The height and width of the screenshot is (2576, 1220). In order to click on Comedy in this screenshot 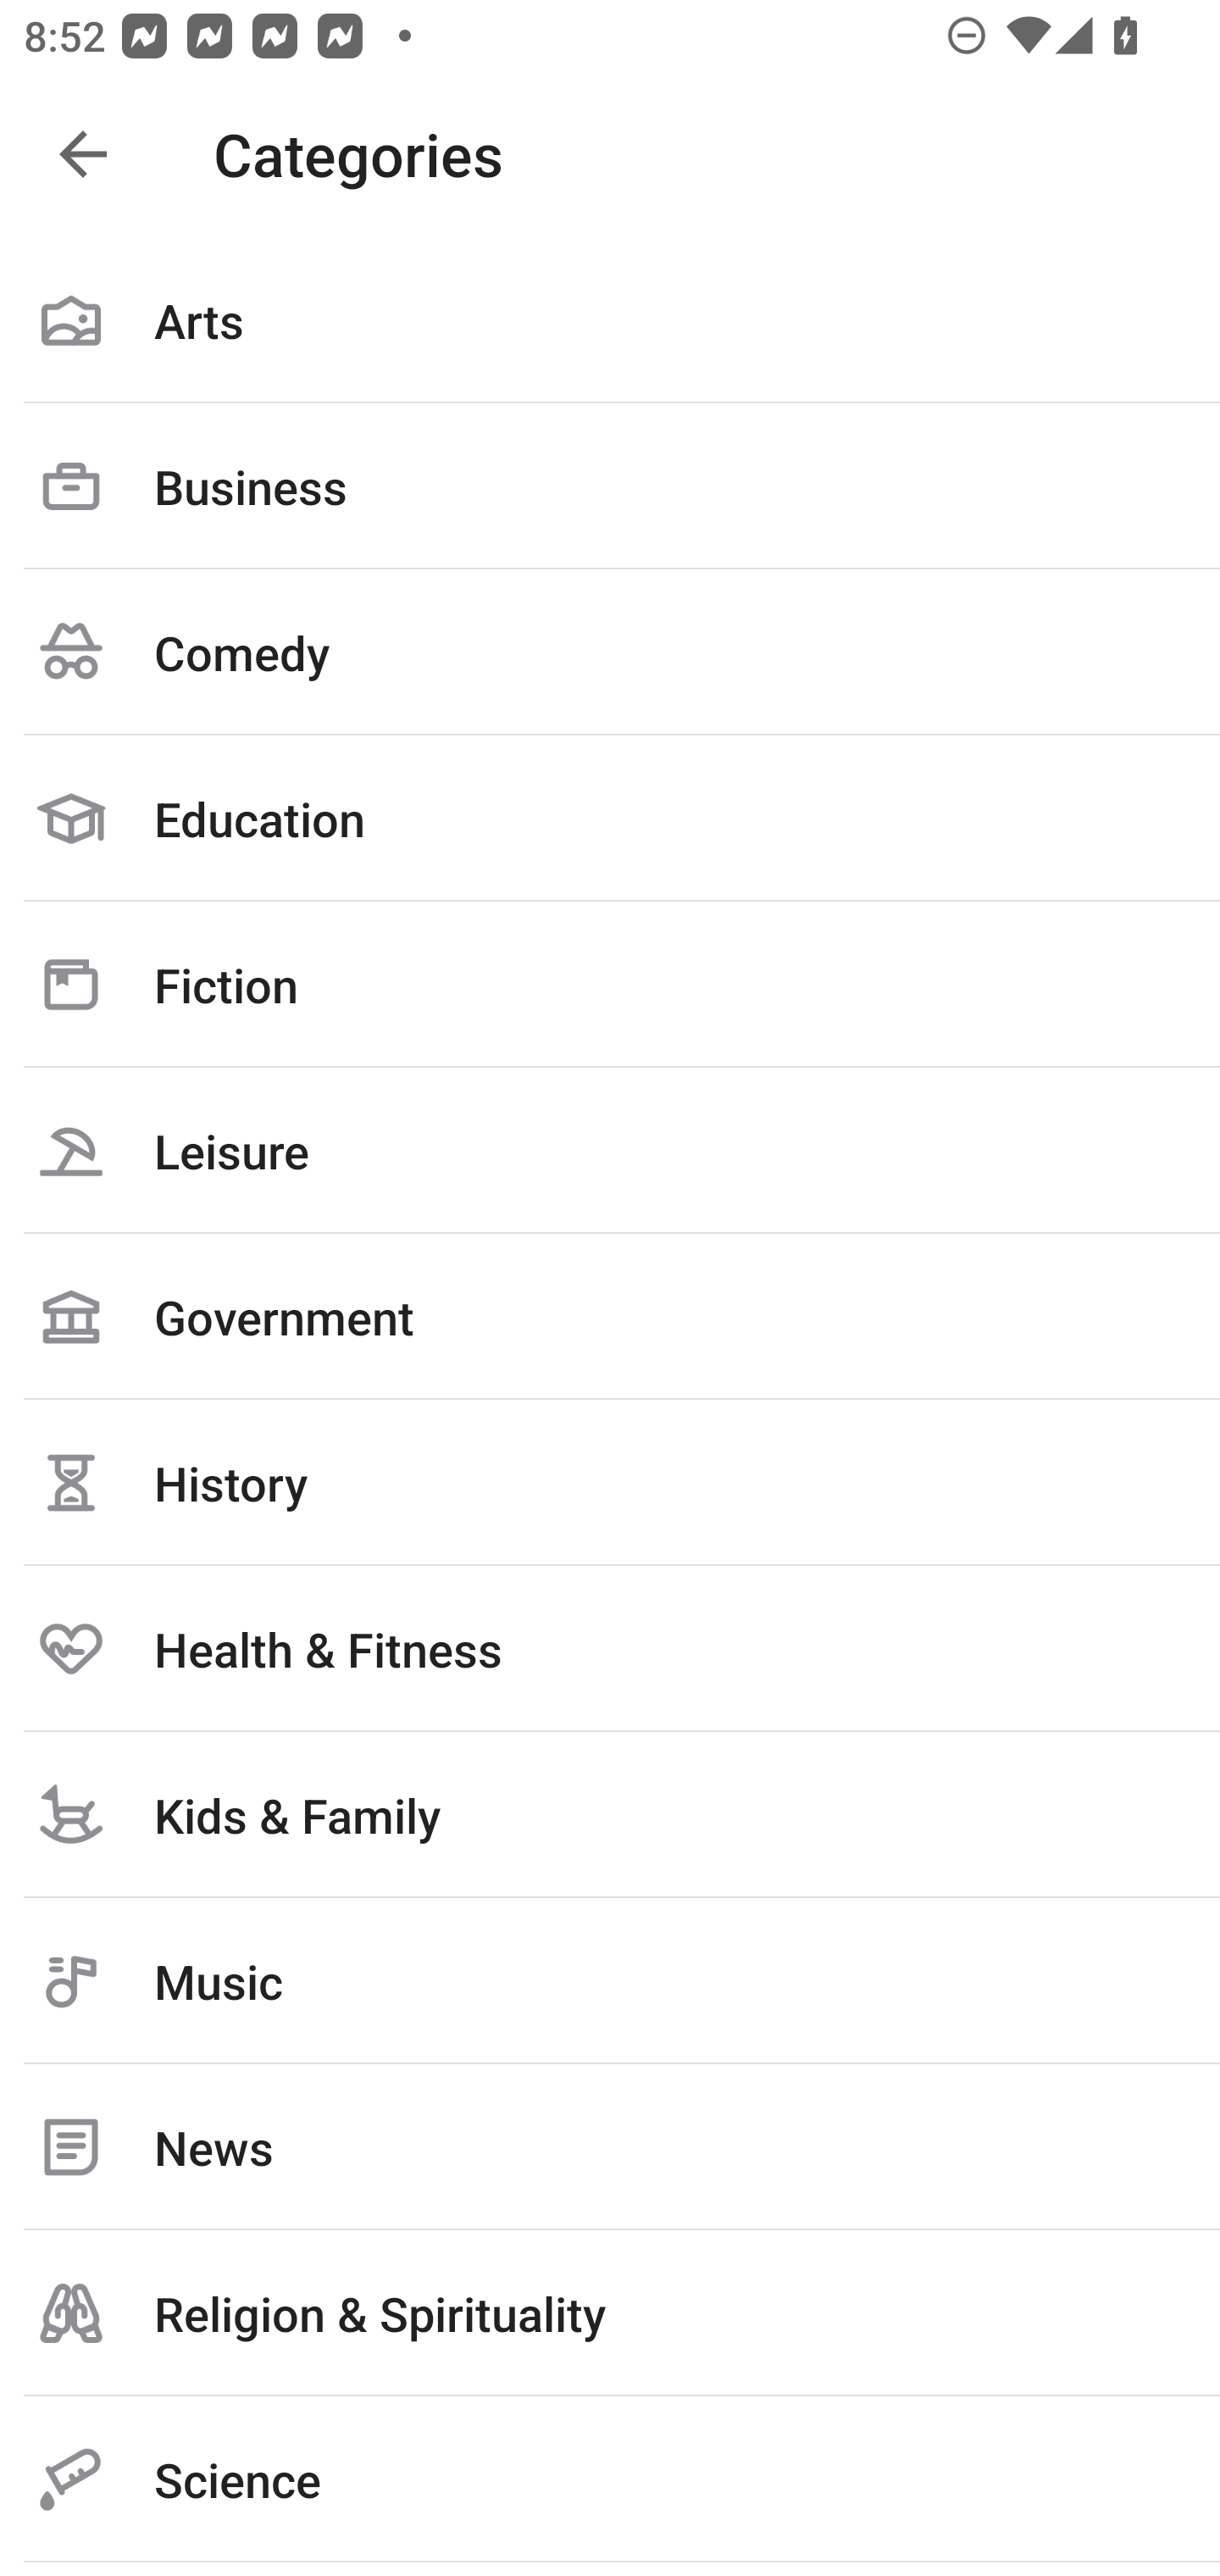, I will do `click(610, 652)`.